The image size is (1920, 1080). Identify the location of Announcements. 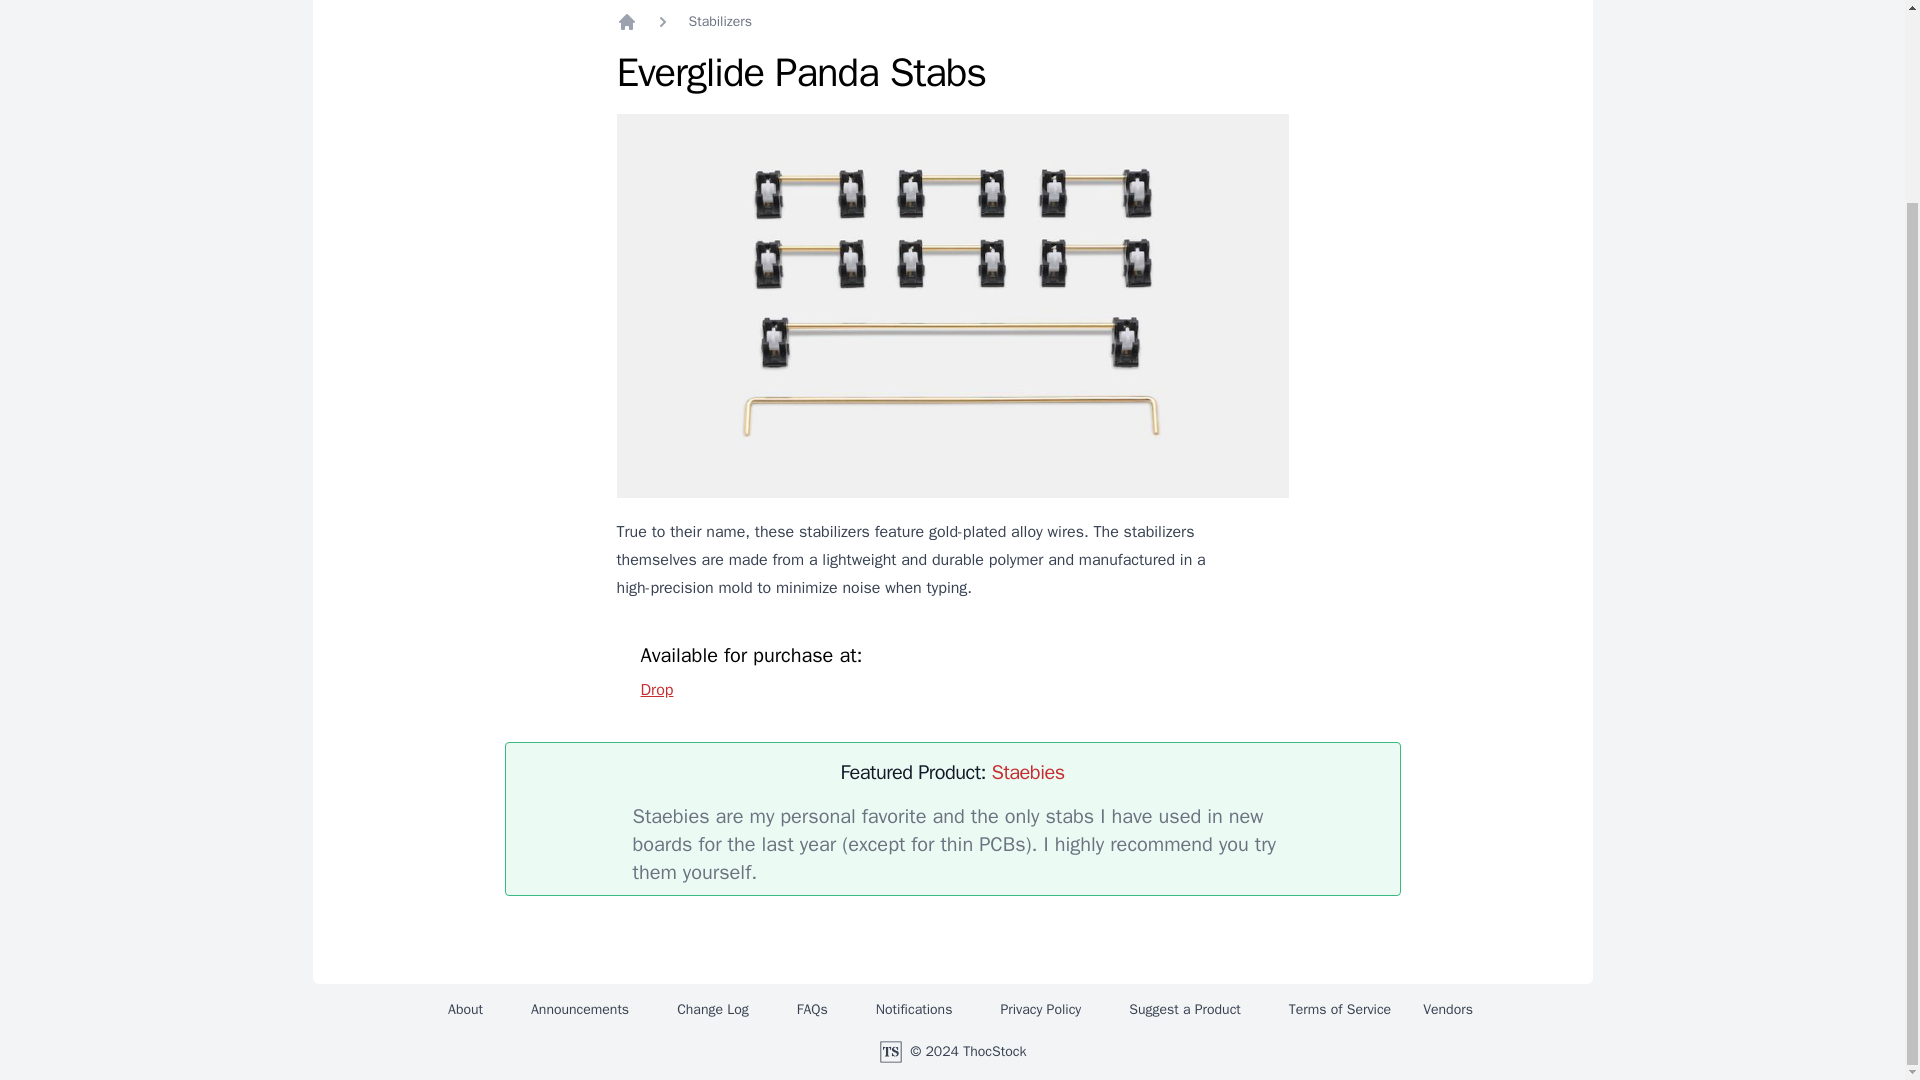
(580, 1010).